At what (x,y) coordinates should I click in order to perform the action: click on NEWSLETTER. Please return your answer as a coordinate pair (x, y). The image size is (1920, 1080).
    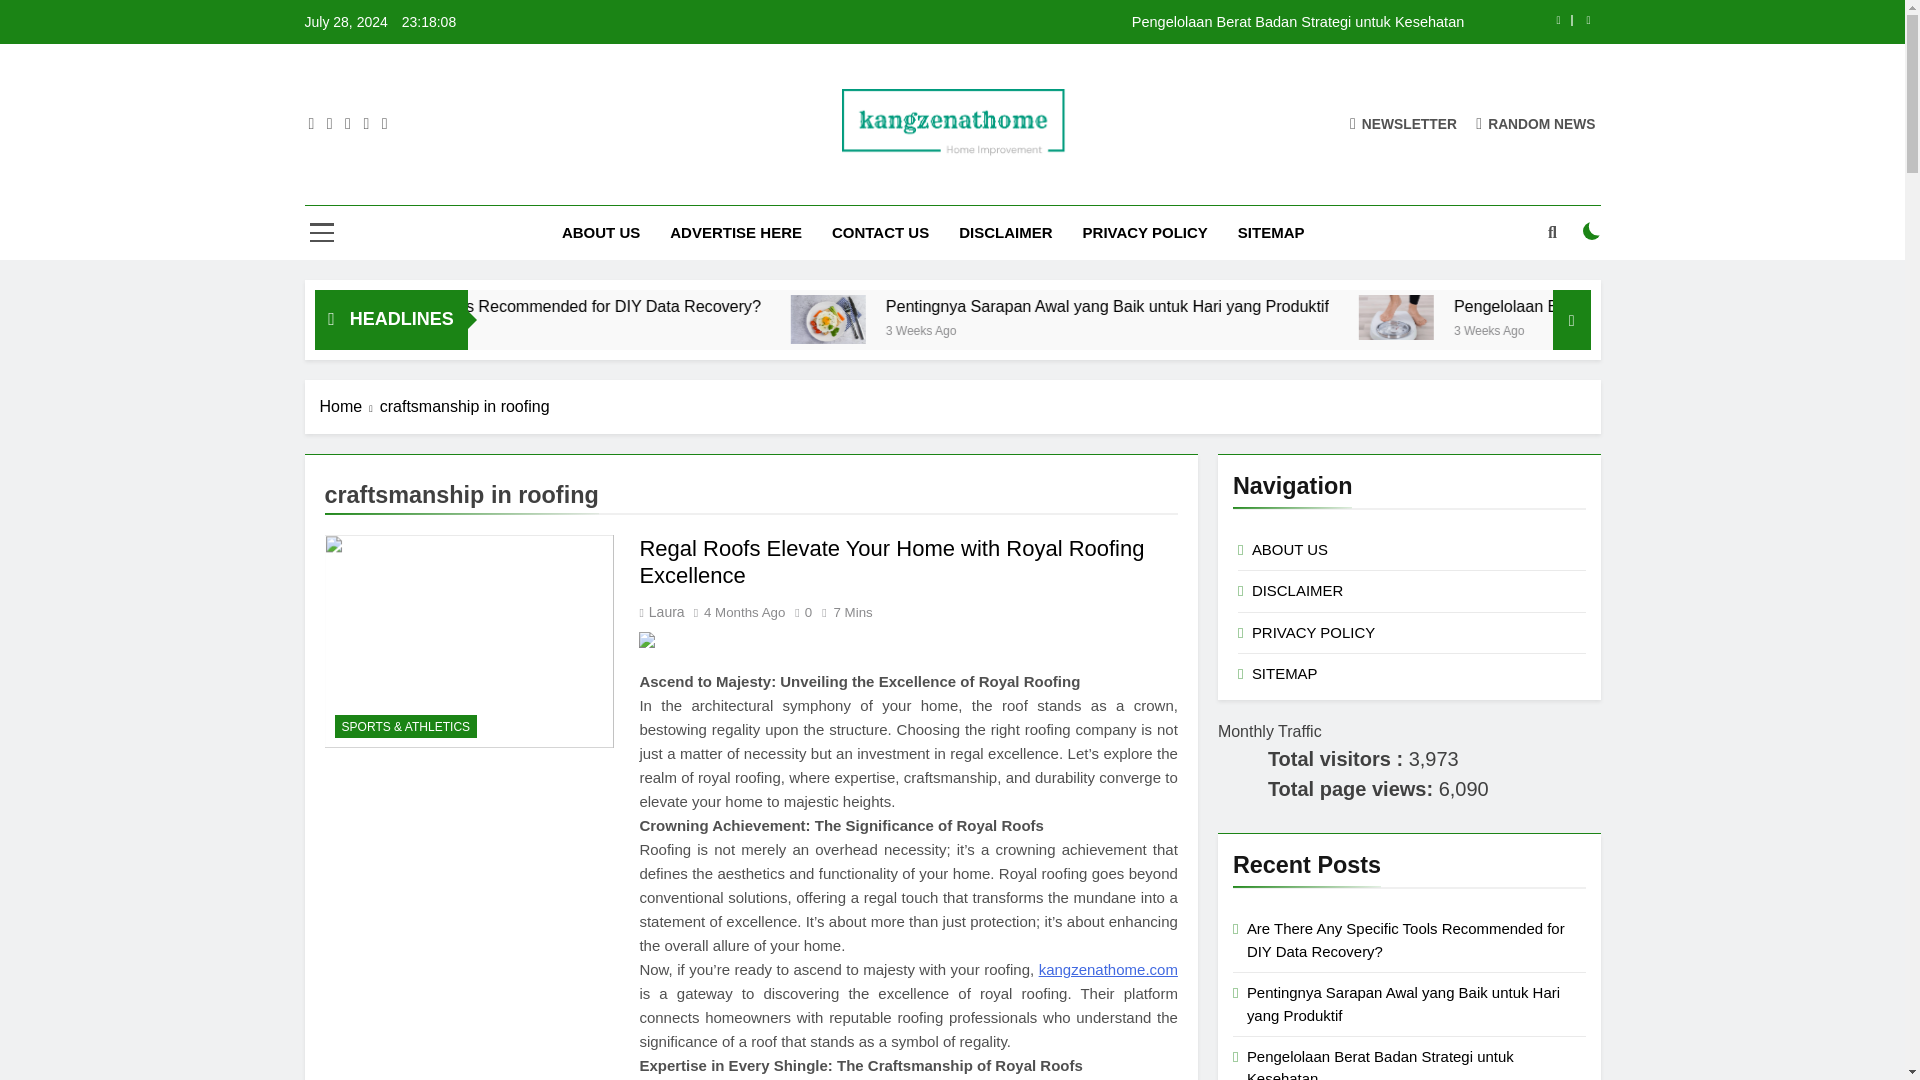
    Looking at the image, I should click on (1403, 122).